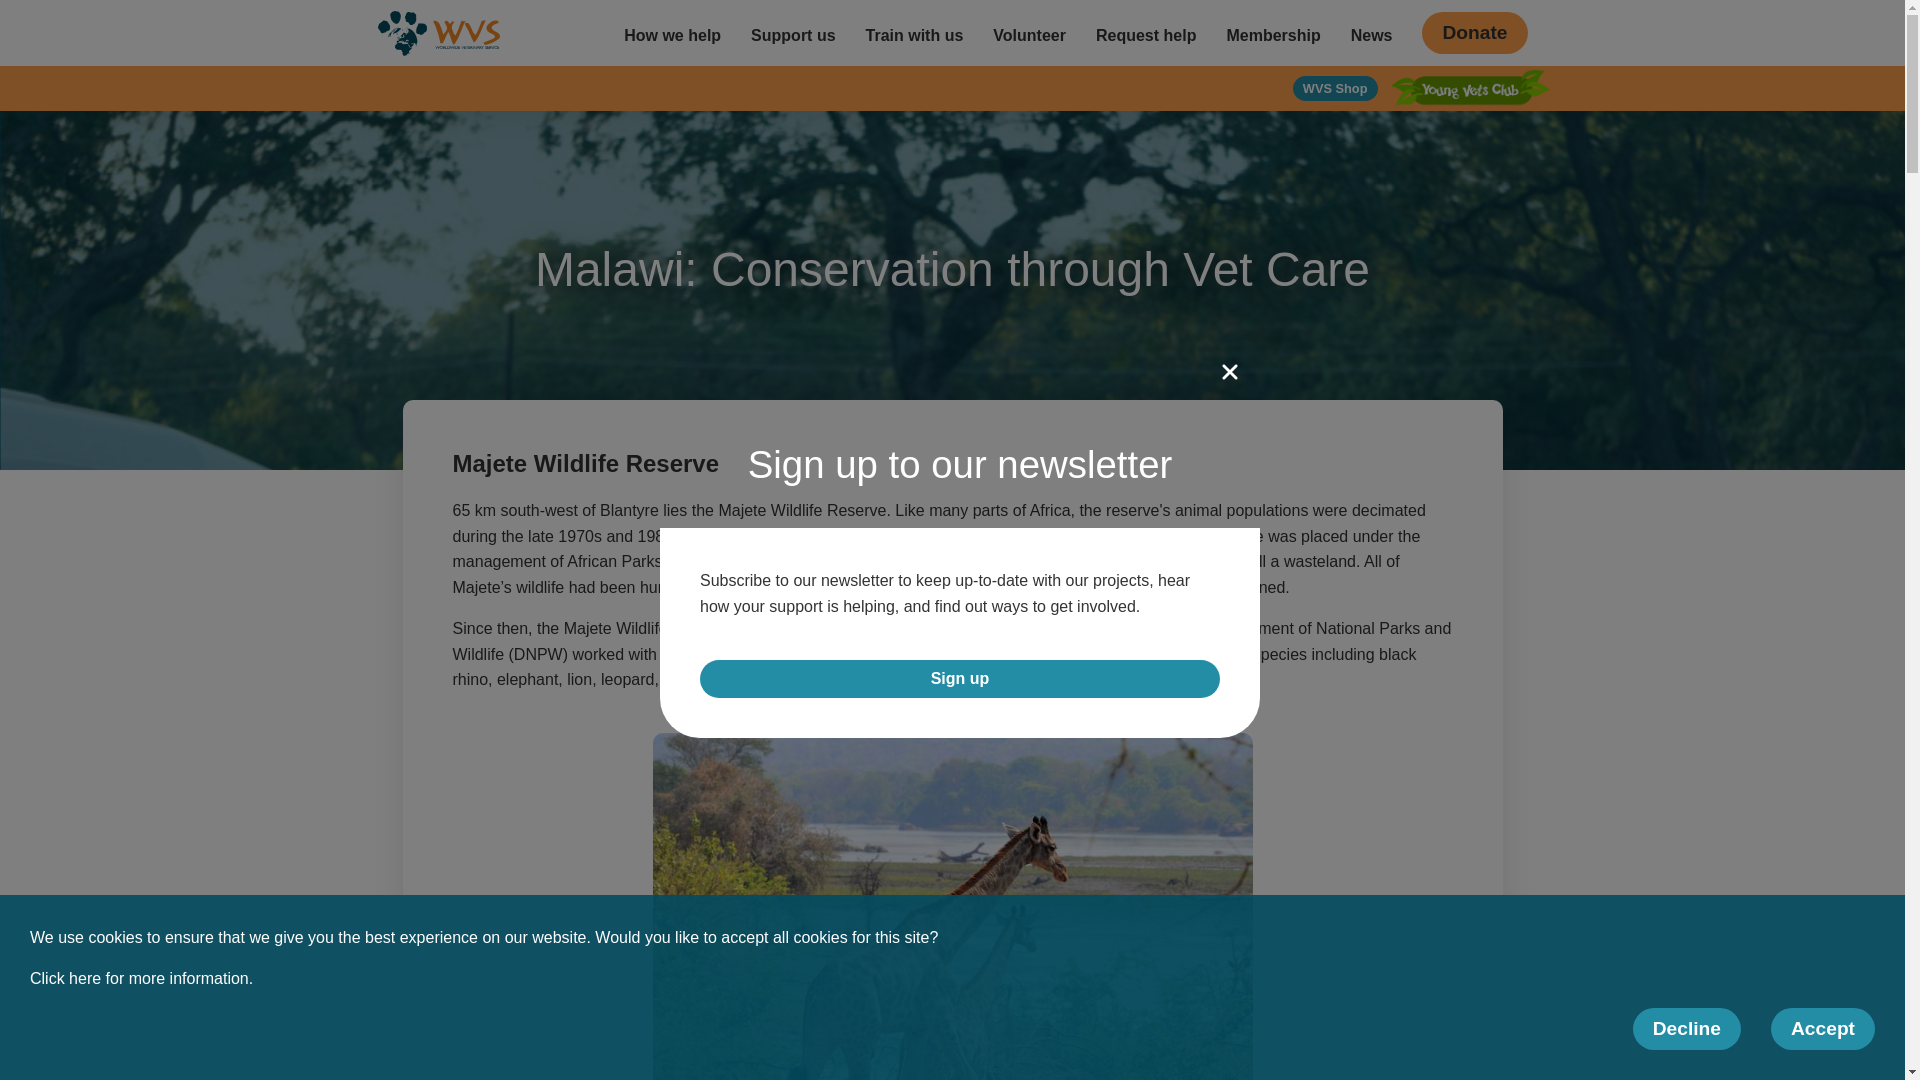  I want to click on Young Vets Club, so click(1470, 90).